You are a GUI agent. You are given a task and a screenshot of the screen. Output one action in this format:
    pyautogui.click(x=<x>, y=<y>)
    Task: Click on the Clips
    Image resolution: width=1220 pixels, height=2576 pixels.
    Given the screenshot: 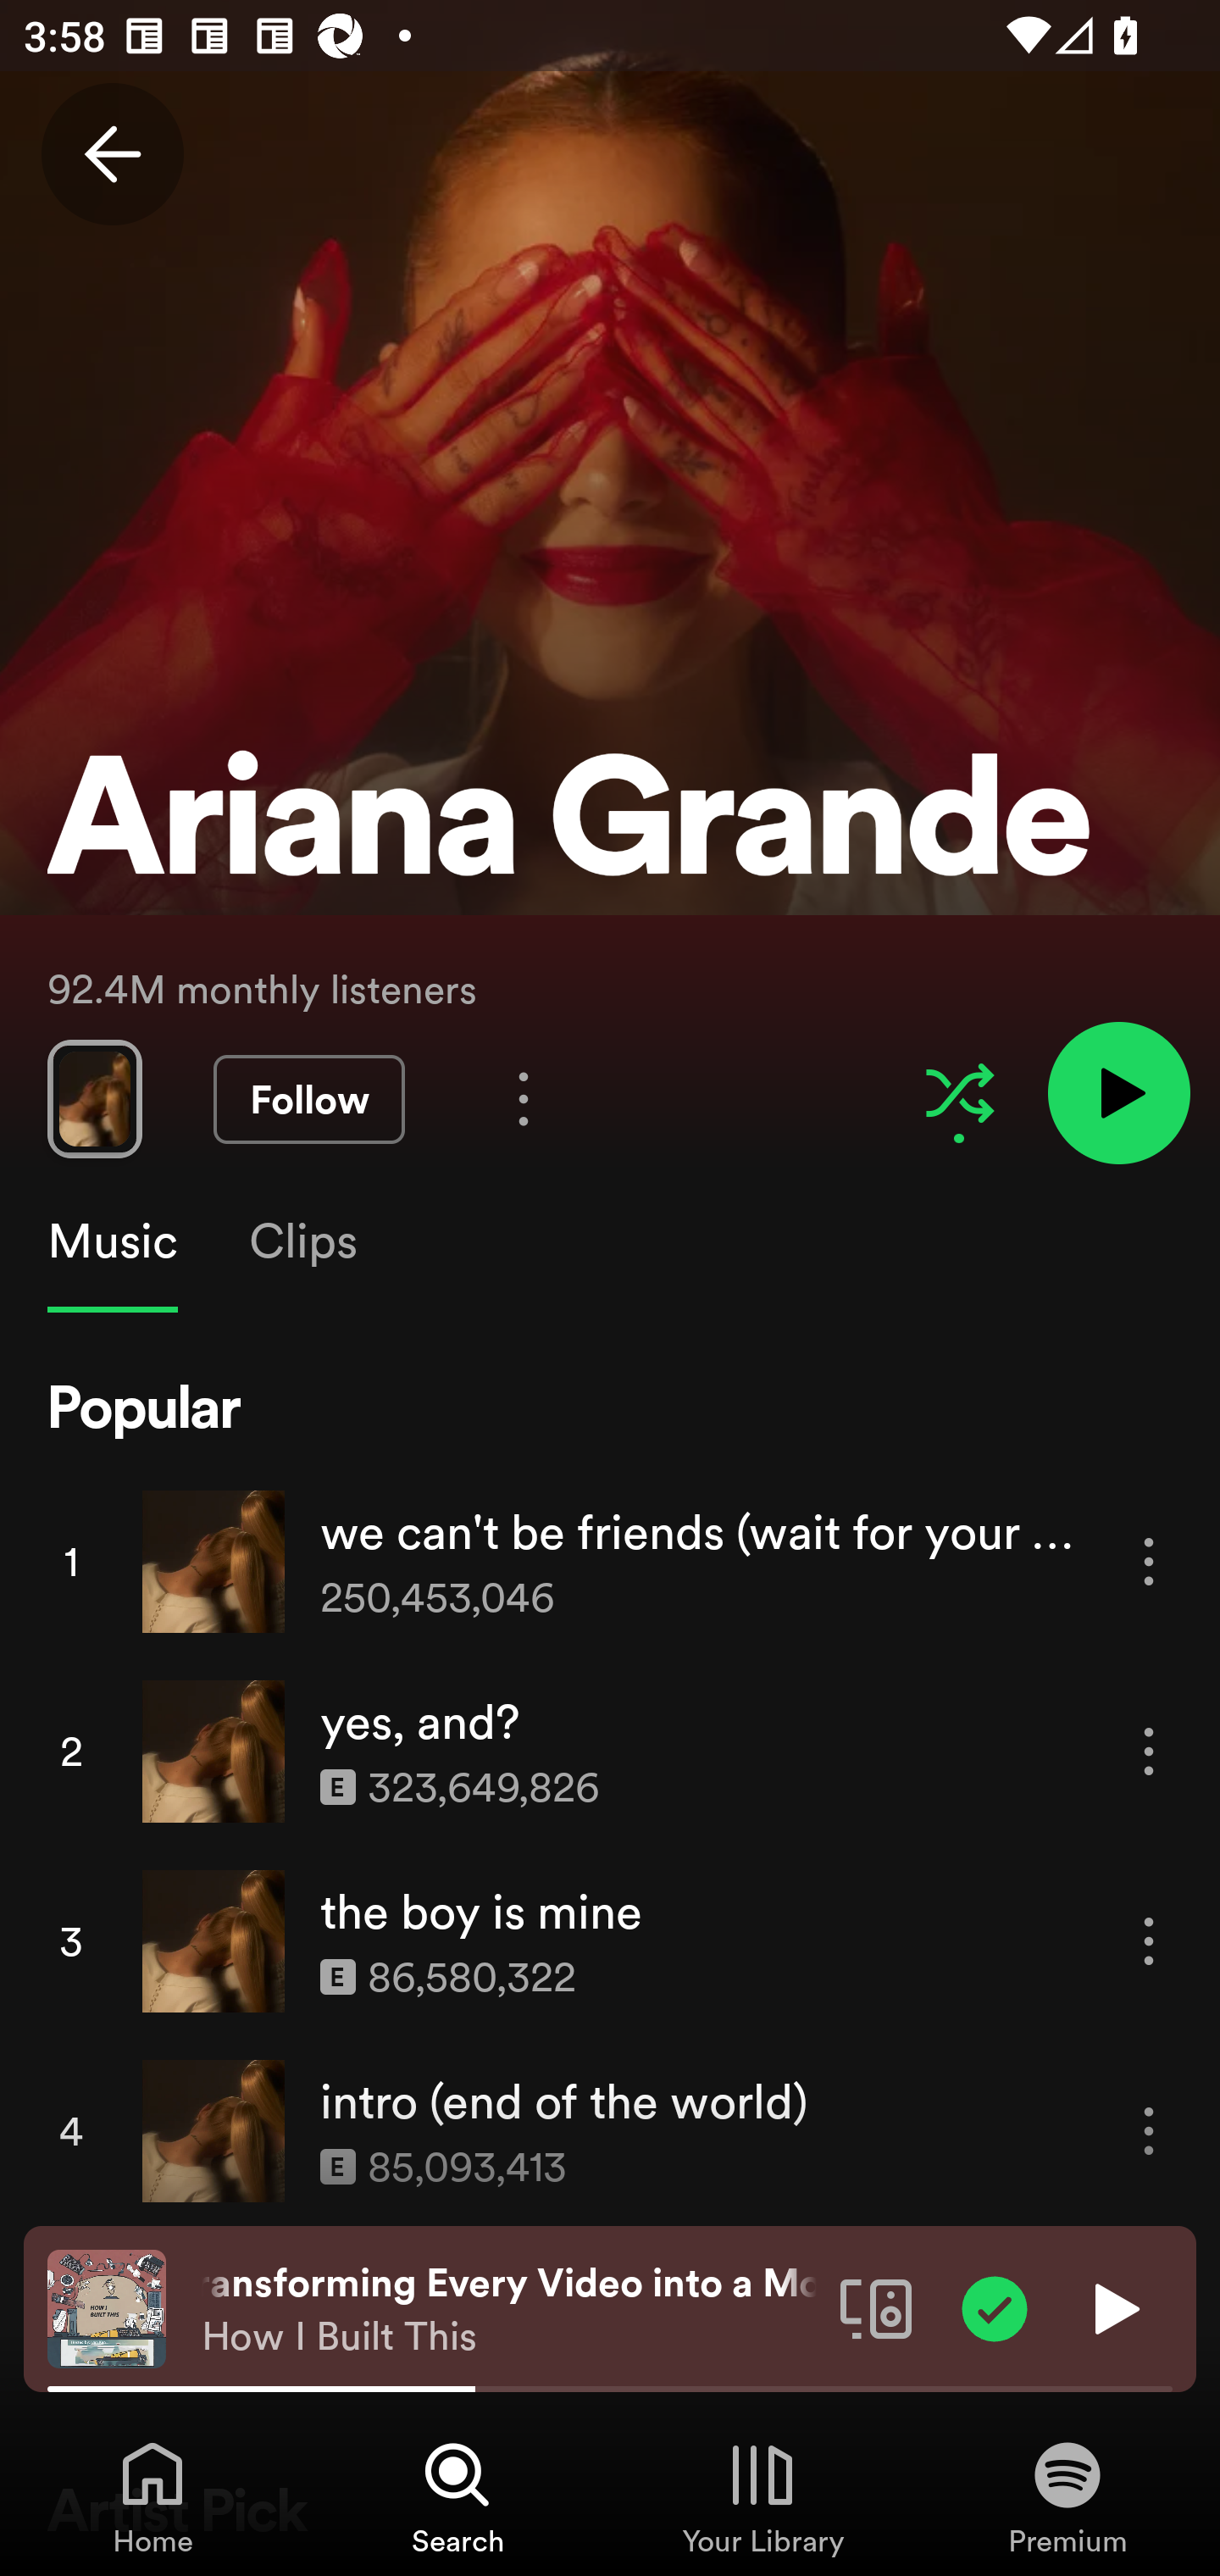 What is the action you would take?
    pyautogui.click(x=302, y=1241)
    